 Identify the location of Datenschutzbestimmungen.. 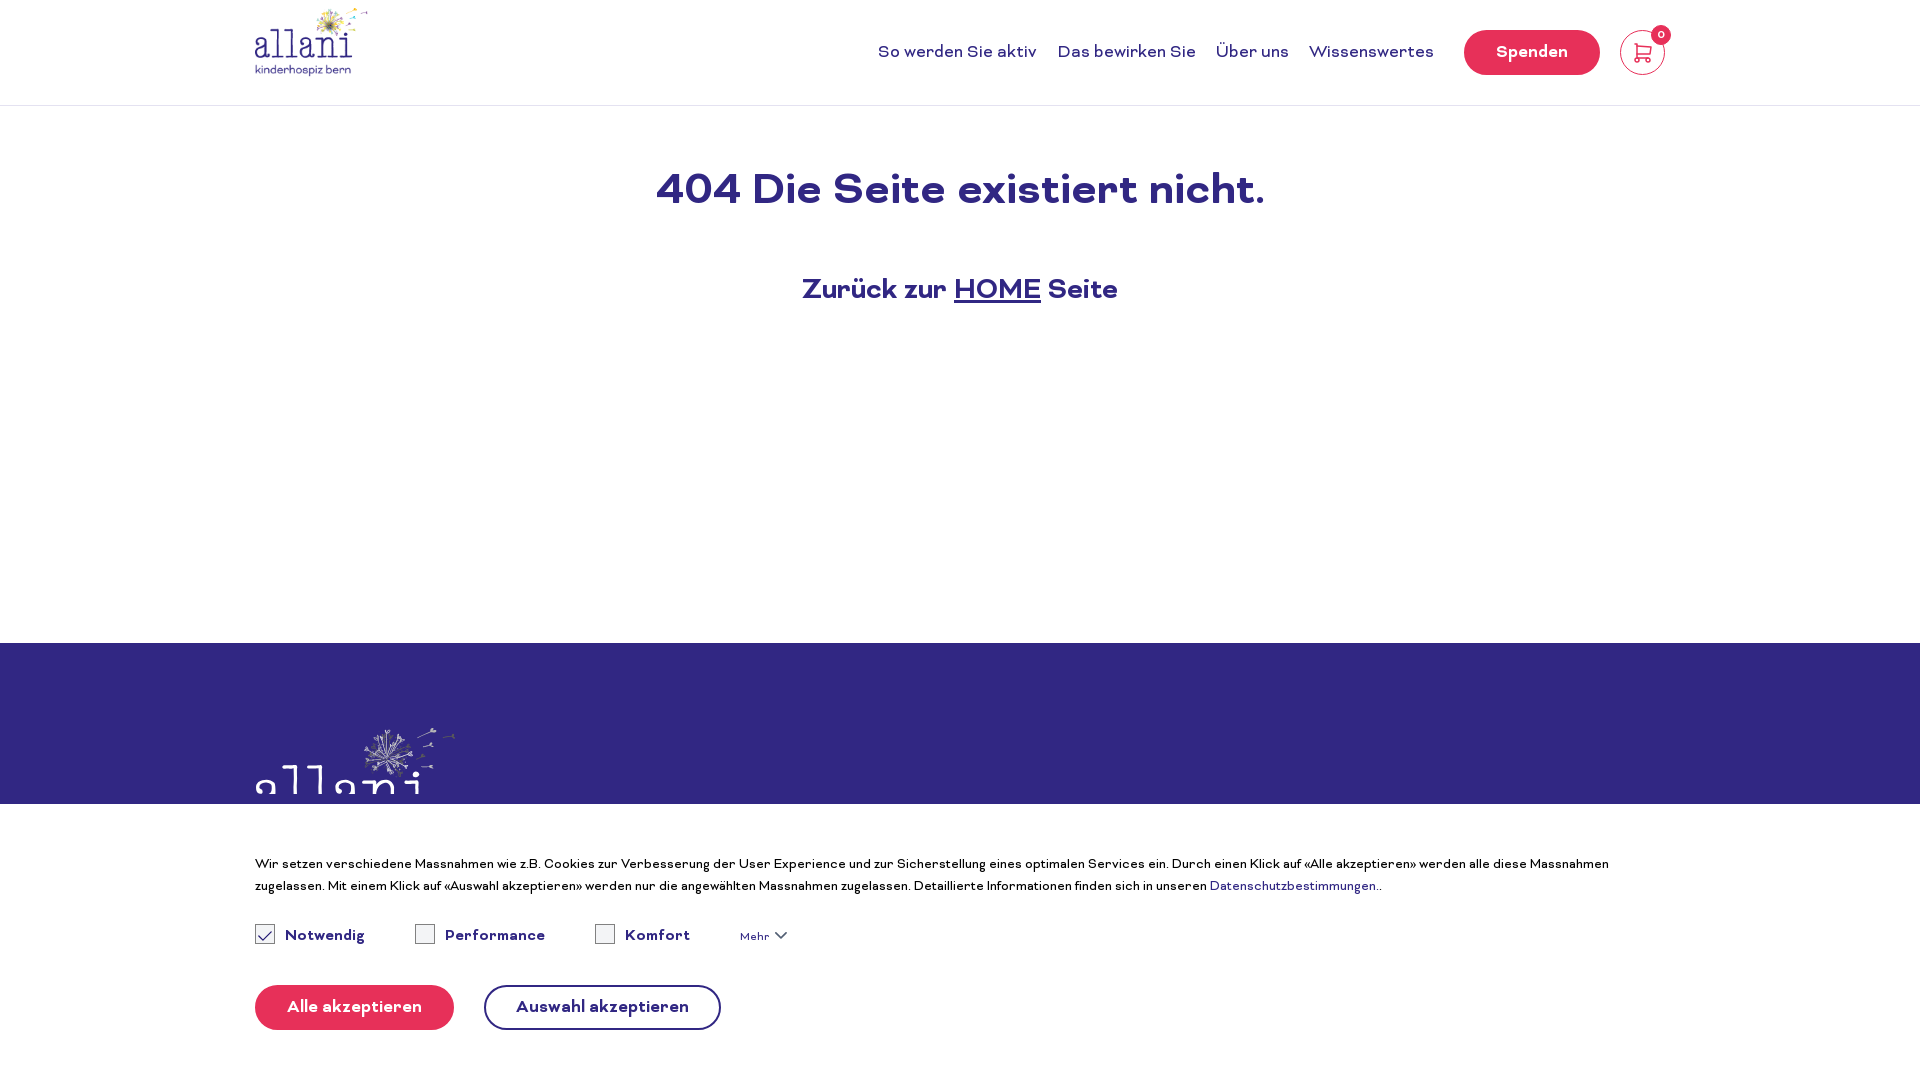
(1294, 888).